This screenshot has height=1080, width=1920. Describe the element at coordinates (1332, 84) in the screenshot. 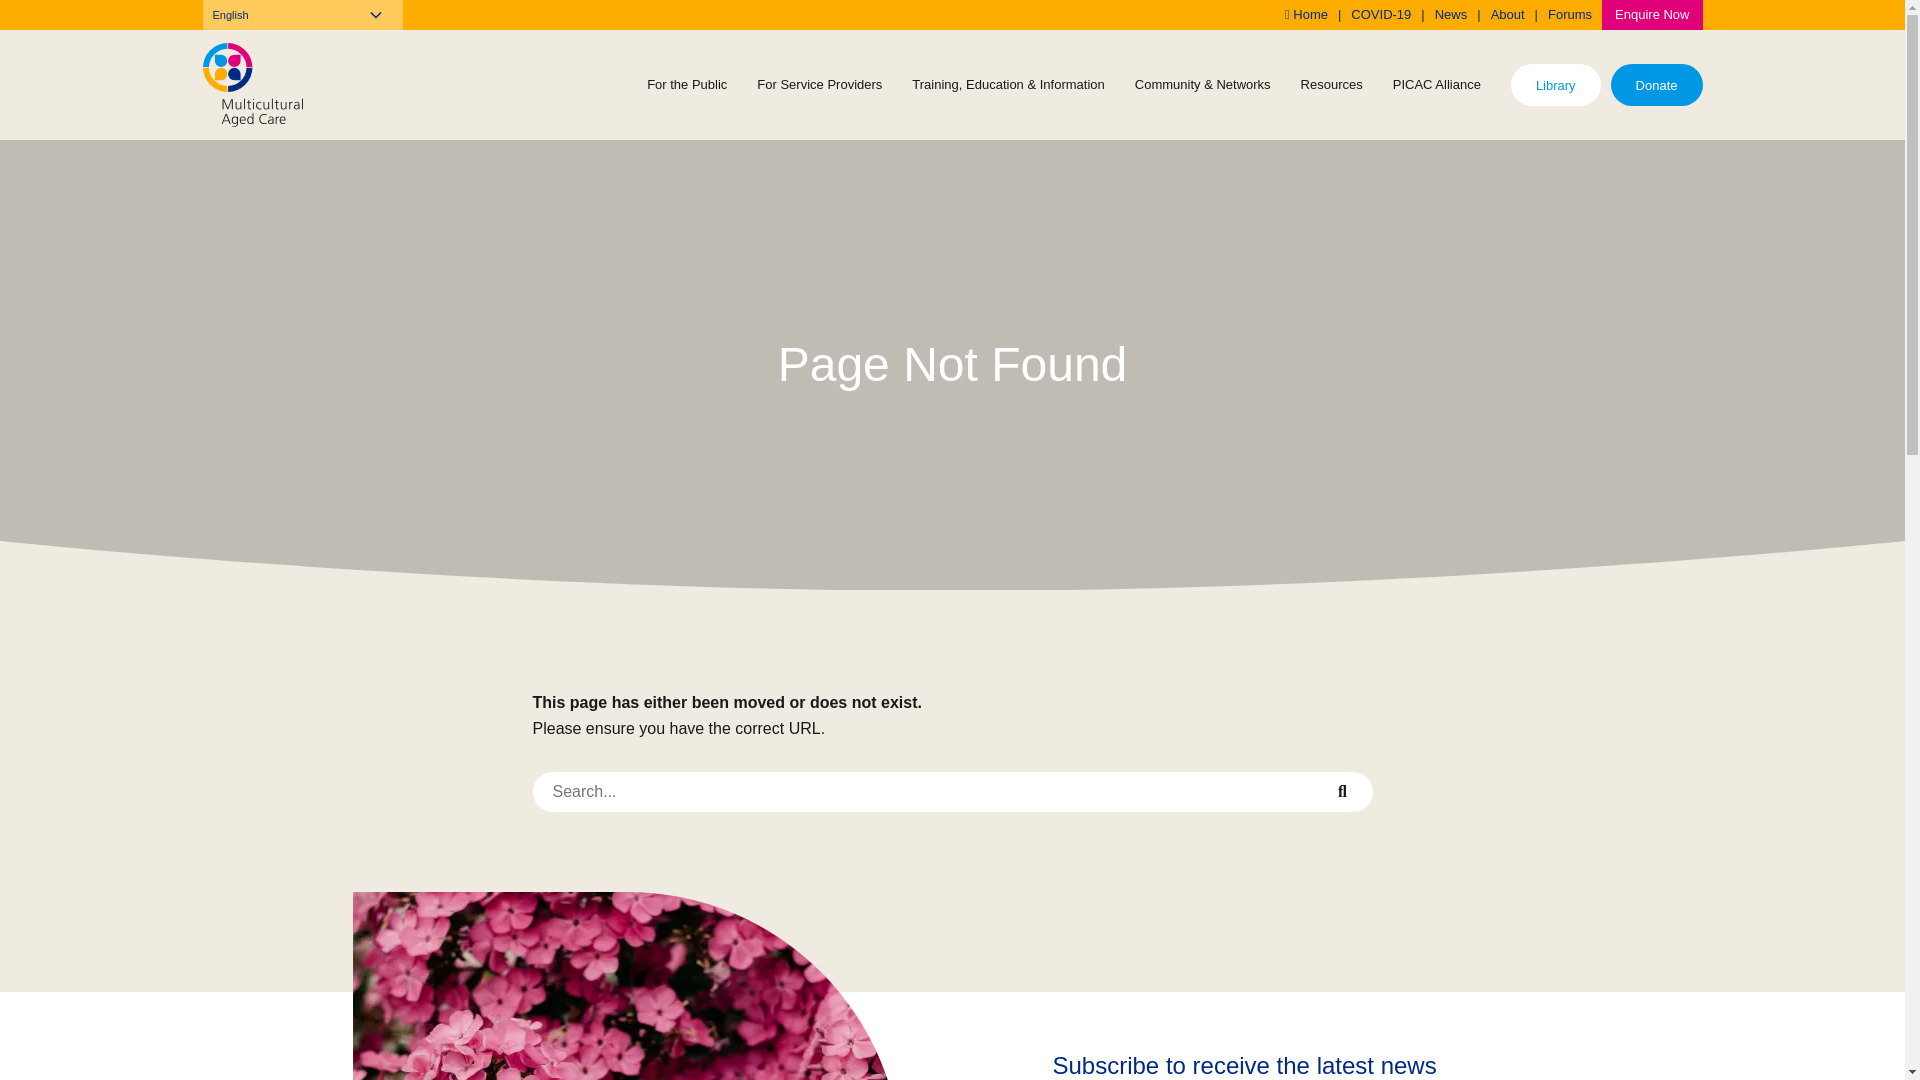

I see `Resources` at that location.